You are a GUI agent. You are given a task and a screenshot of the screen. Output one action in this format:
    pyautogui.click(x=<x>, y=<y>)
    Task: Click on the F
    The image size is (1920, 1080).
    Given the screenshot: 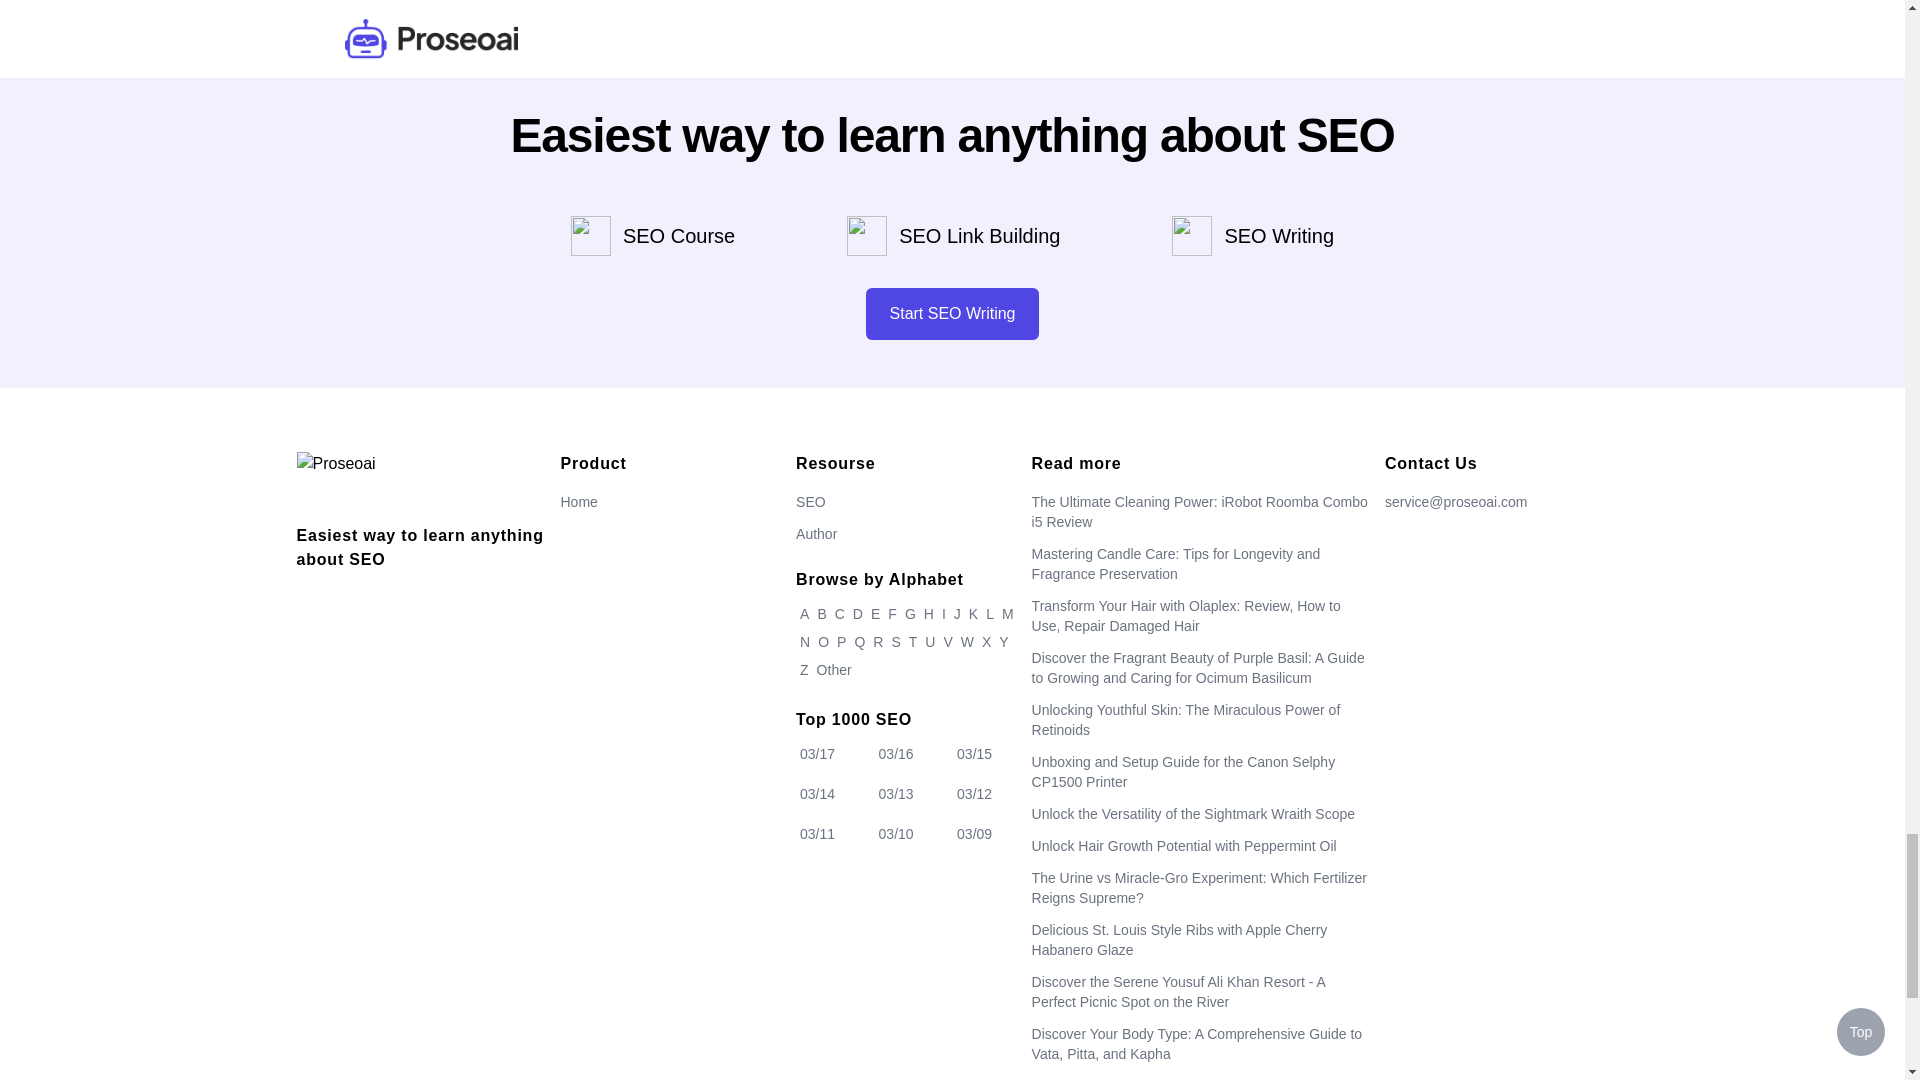 What is the action you would take?
    pyautogui.click(x=892, y=614)
    